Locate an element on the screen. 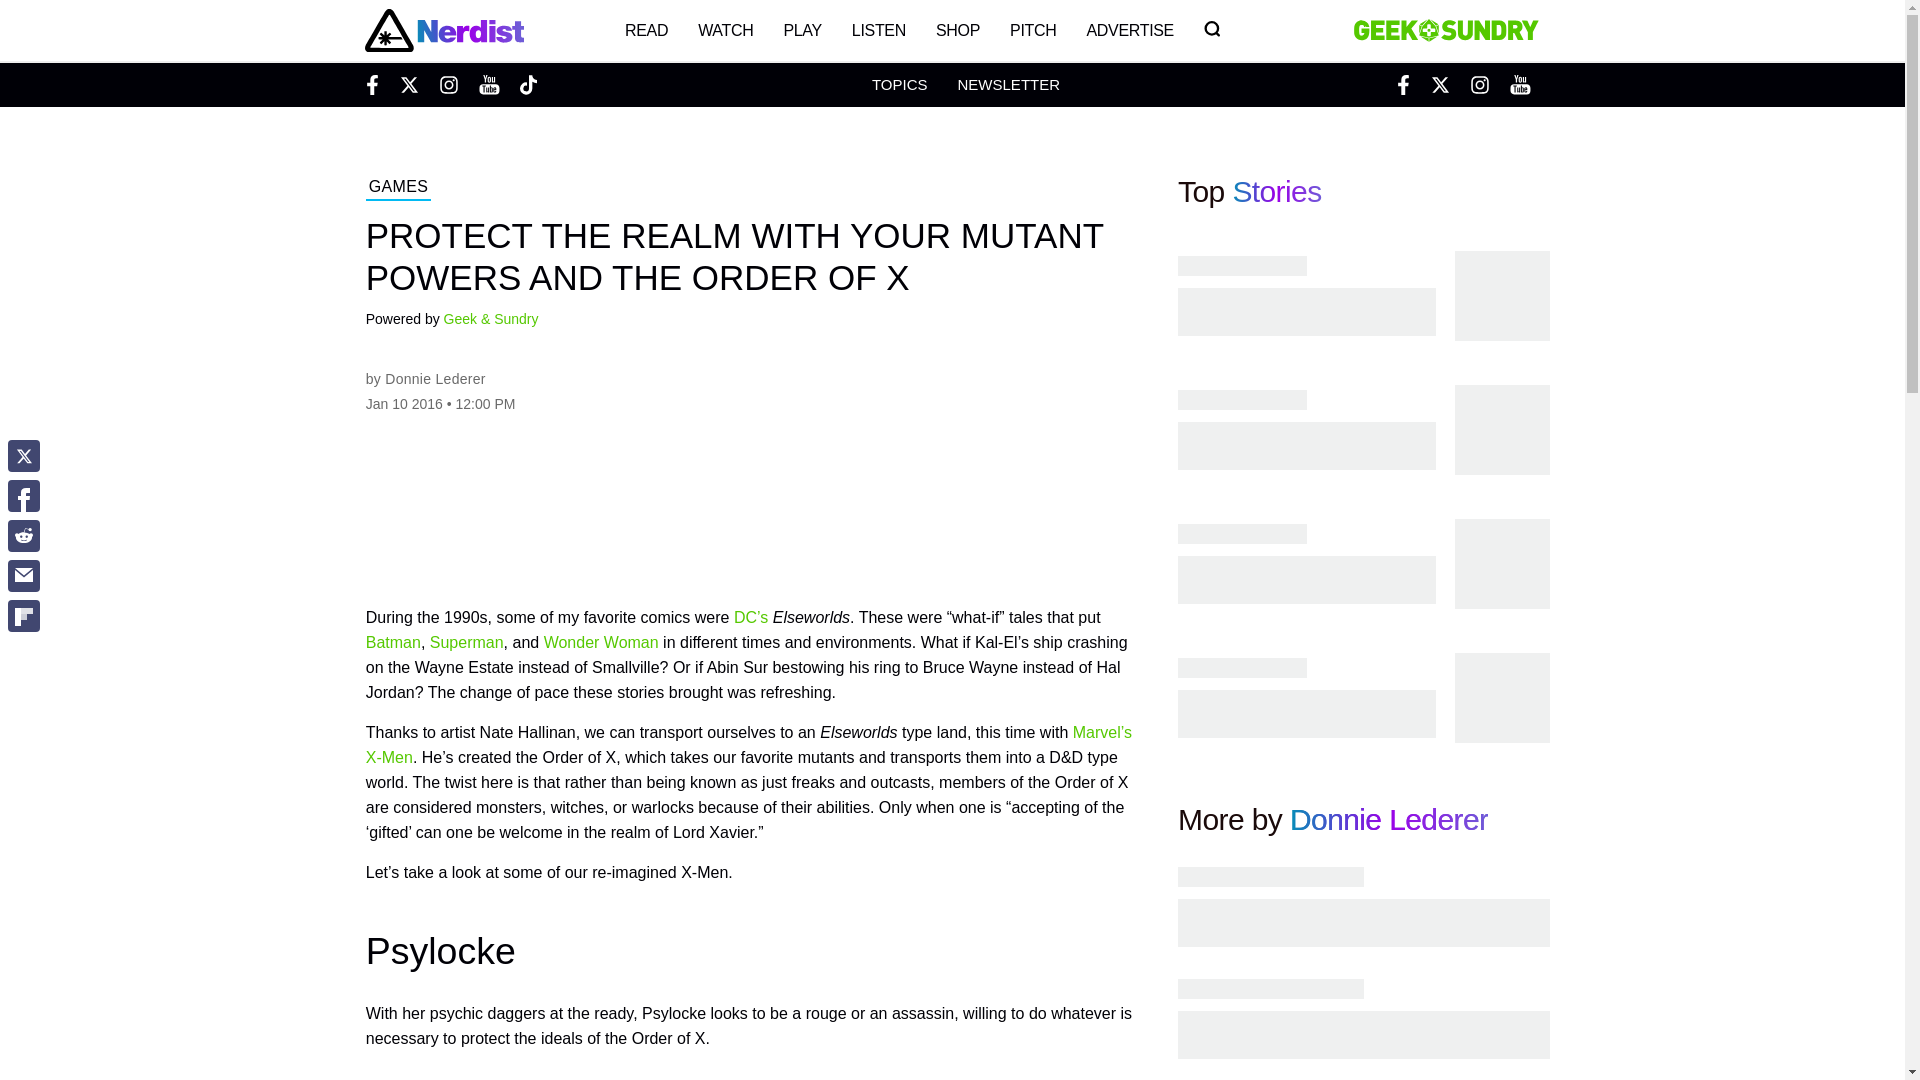  Superman is located at coordinates (466, 642).